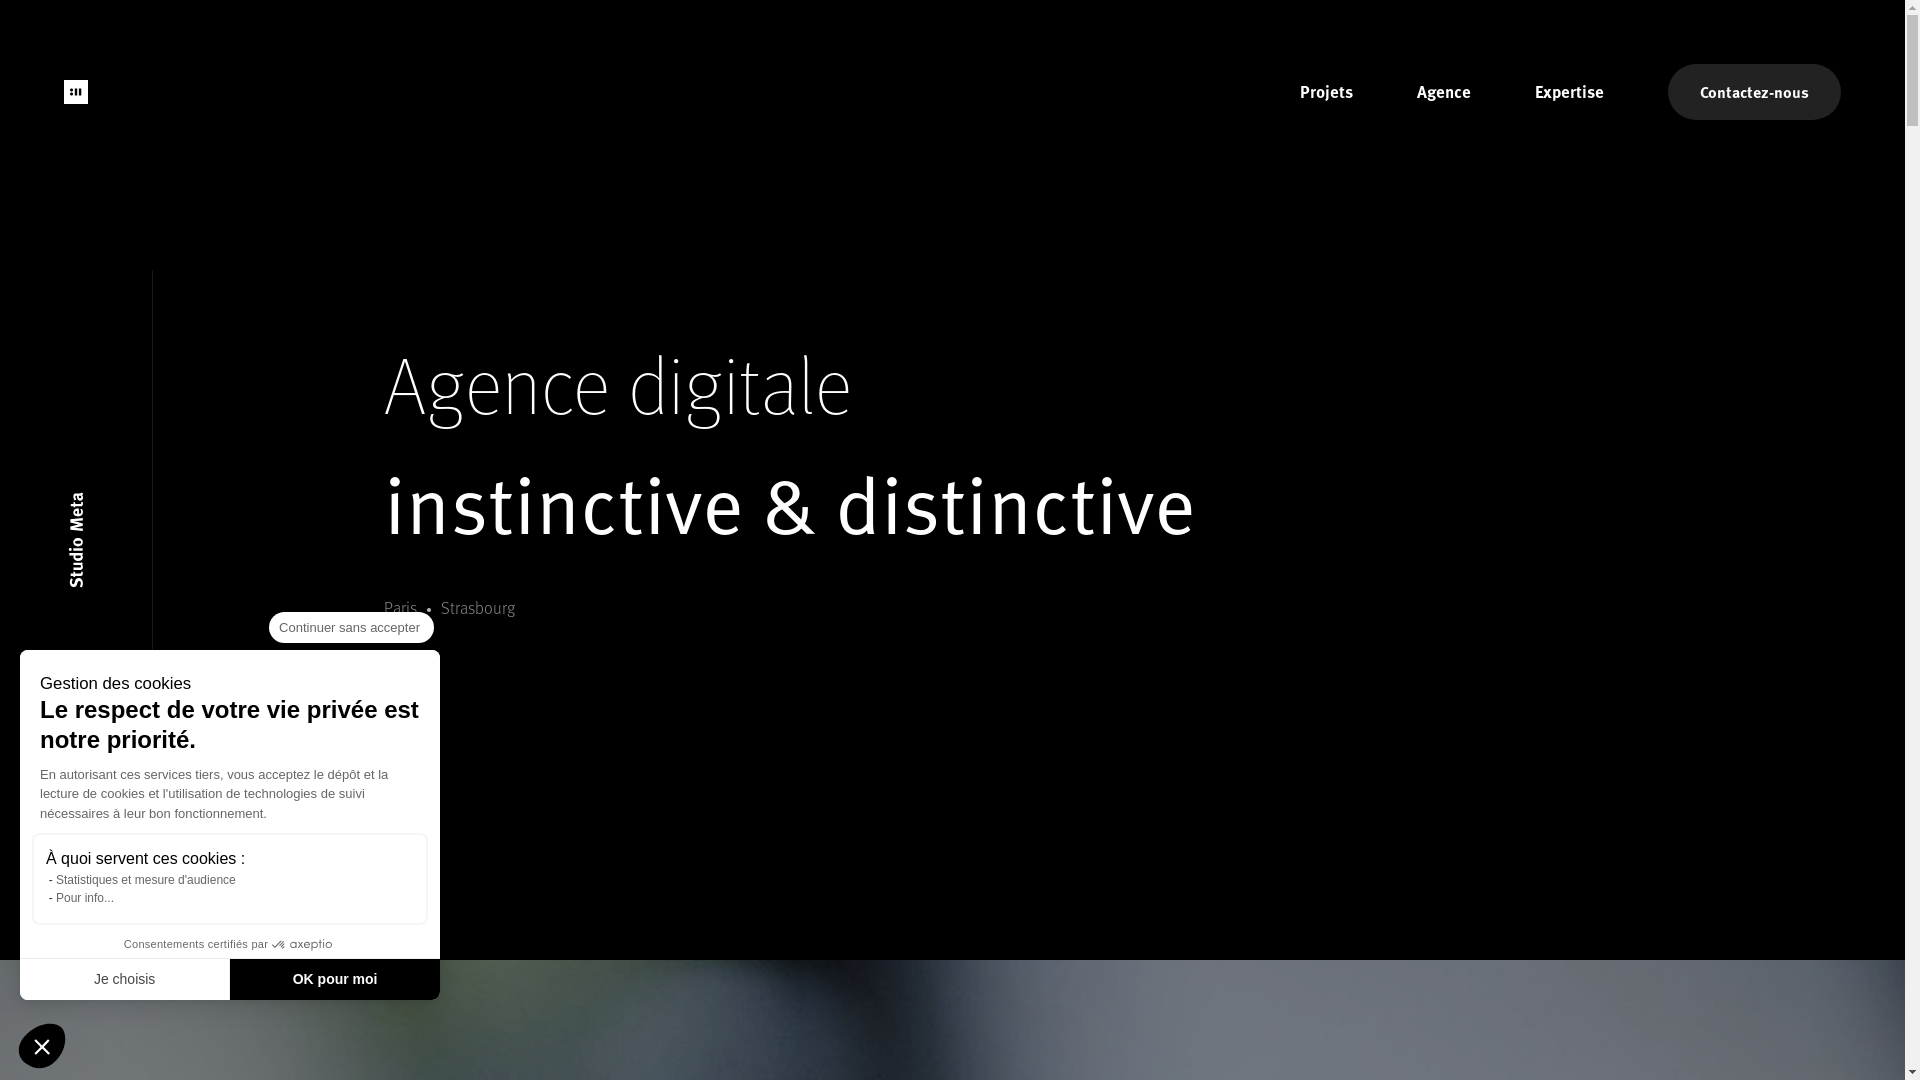 The height and width of the screenshot is (1080, 1920). What do you see at coordinates (76, 92) in the screenshot?
I see `Agence web, instinctive et distinctive` at bounding box center [76, 92].